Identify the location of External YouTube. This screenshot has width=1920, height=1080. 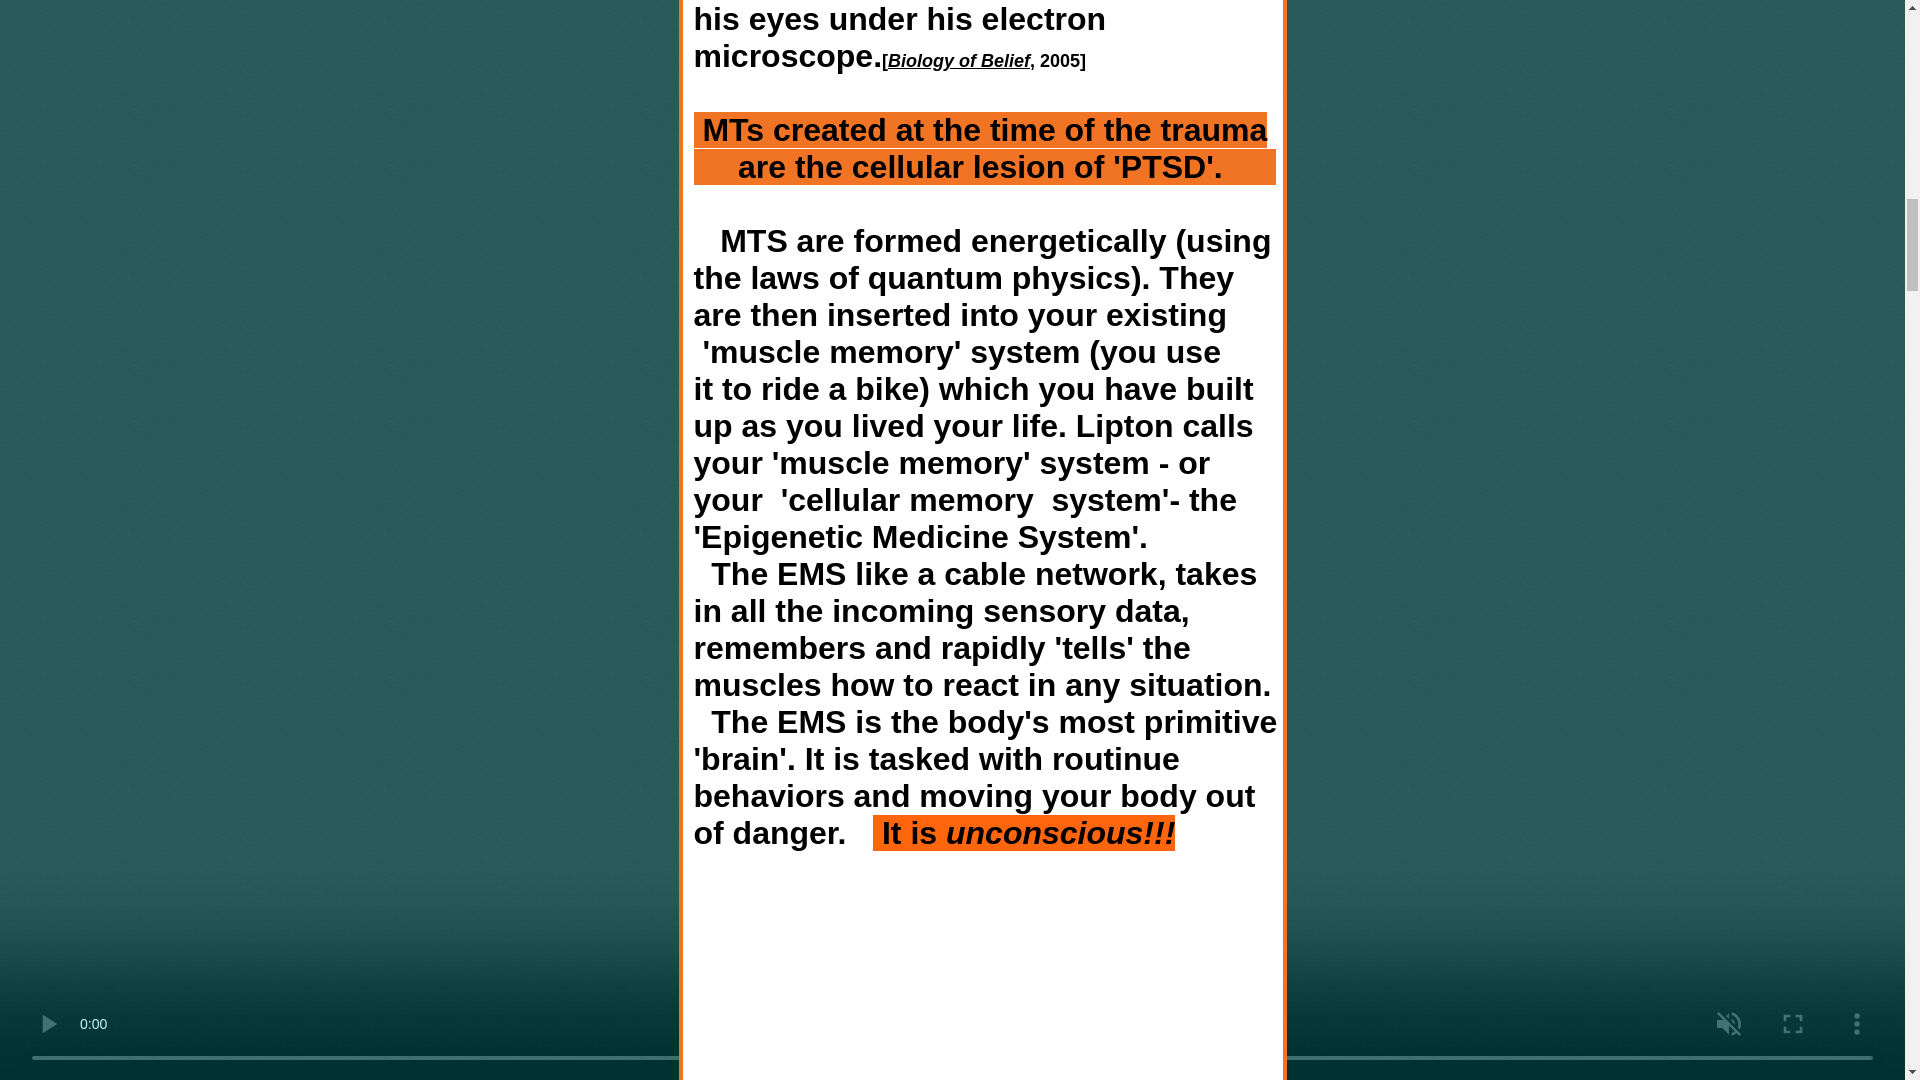
(981, 971).